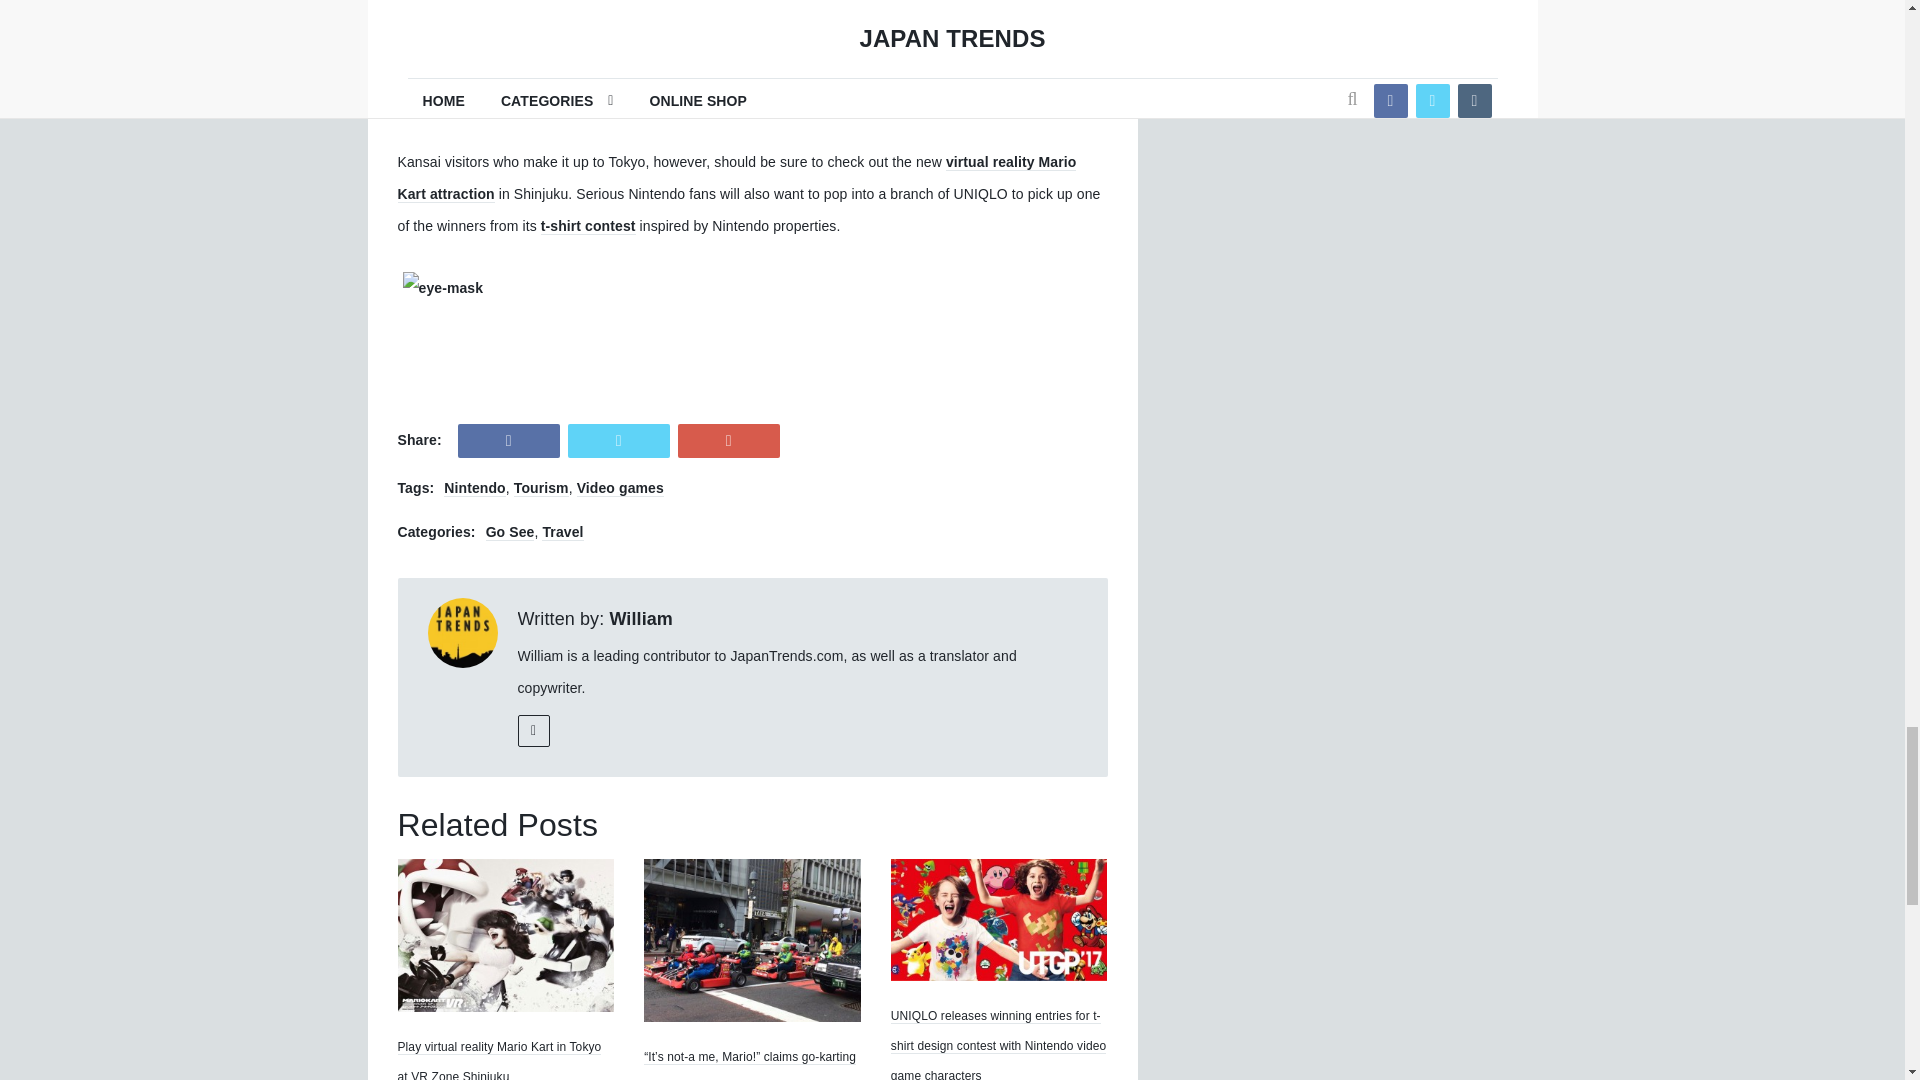 Image resolution: width=1920 pixels, height=1080 pixels. Describe the element at coordinates (619, 440) in the screenshot. I see `Tweet to Twitter` at that location.